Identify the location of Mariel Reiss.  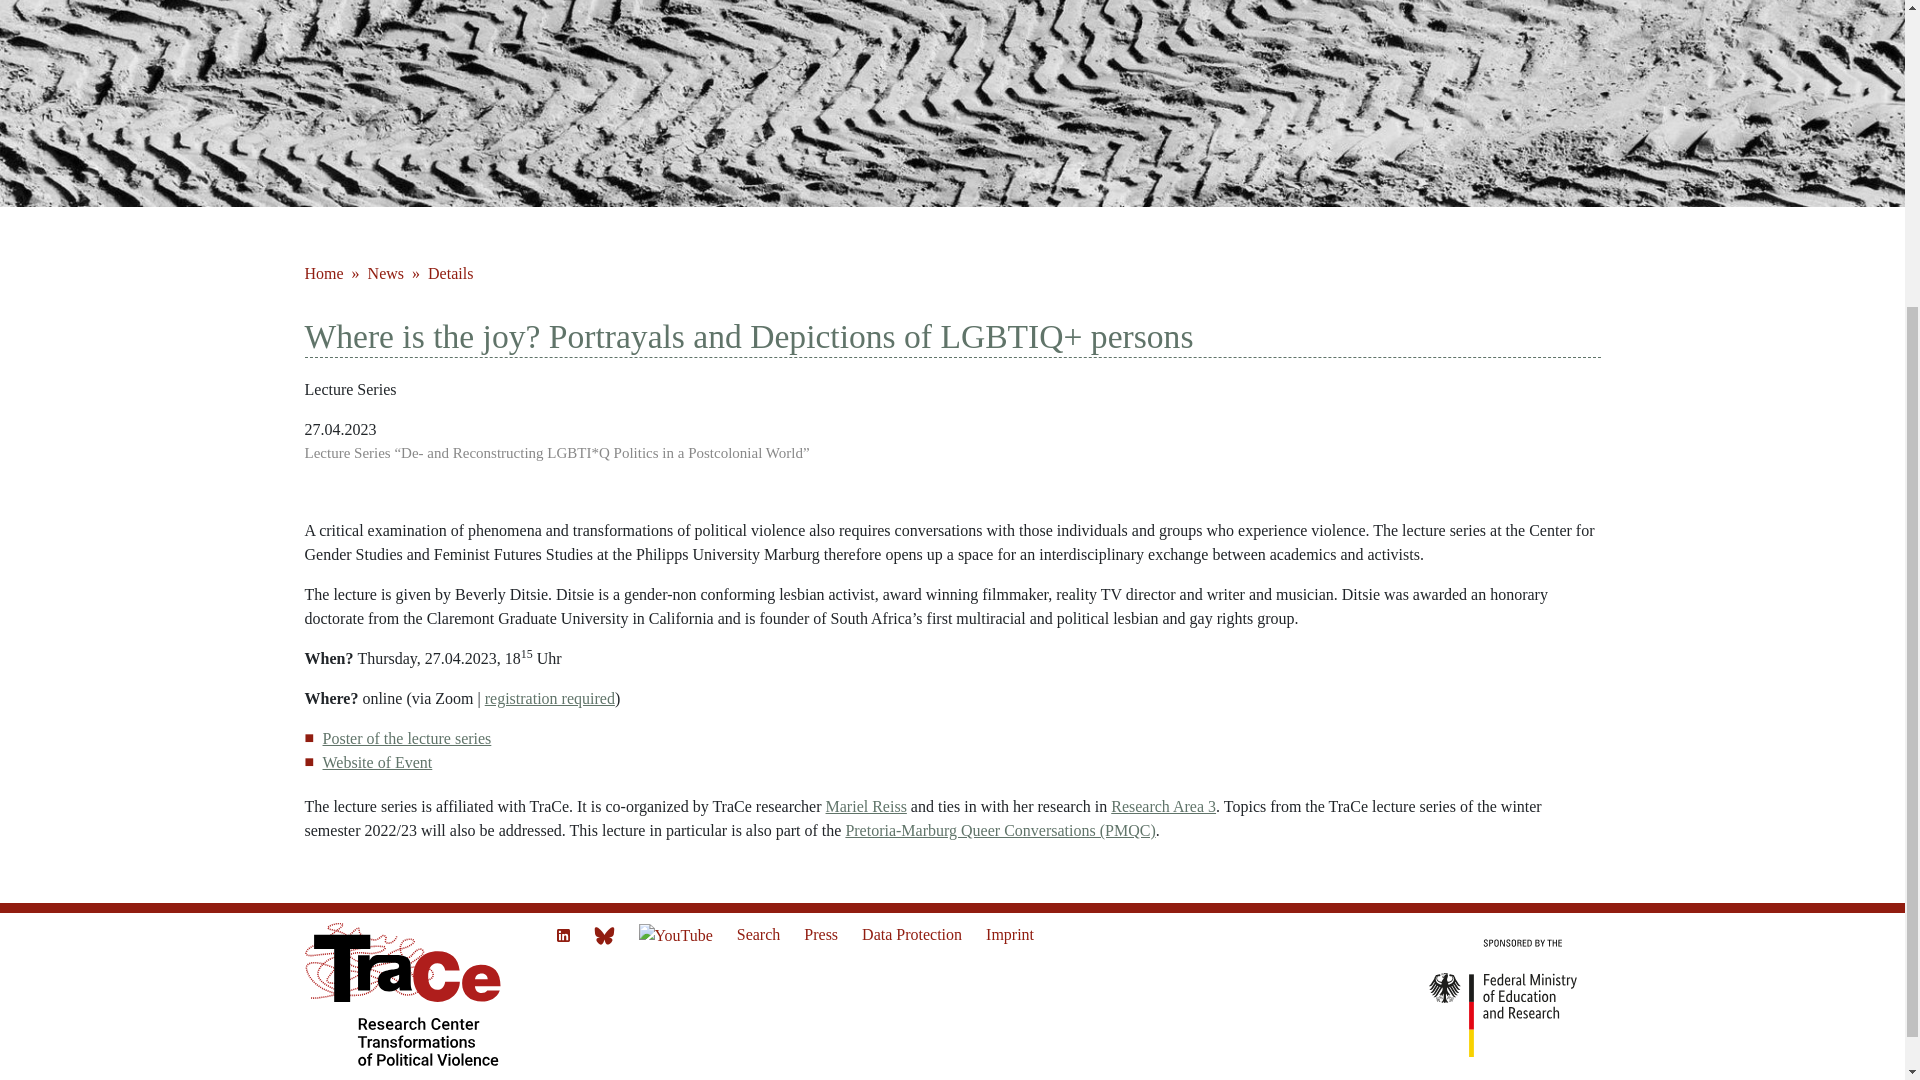
(866, 806).